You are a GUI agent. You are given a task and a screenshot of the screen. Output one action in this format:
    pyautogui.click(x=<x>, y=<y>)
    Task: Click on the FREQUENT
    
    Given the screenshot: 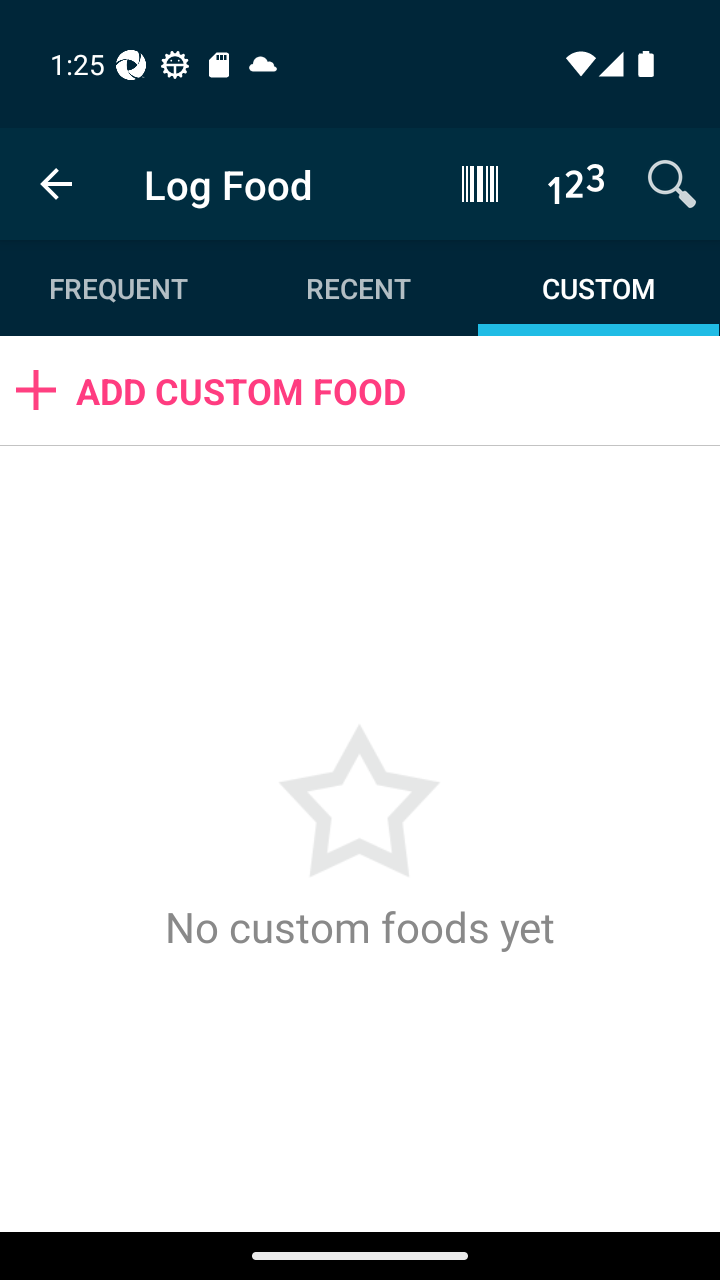 What is the action you would take?
    pyautogui.click(x=120, y=288)
    